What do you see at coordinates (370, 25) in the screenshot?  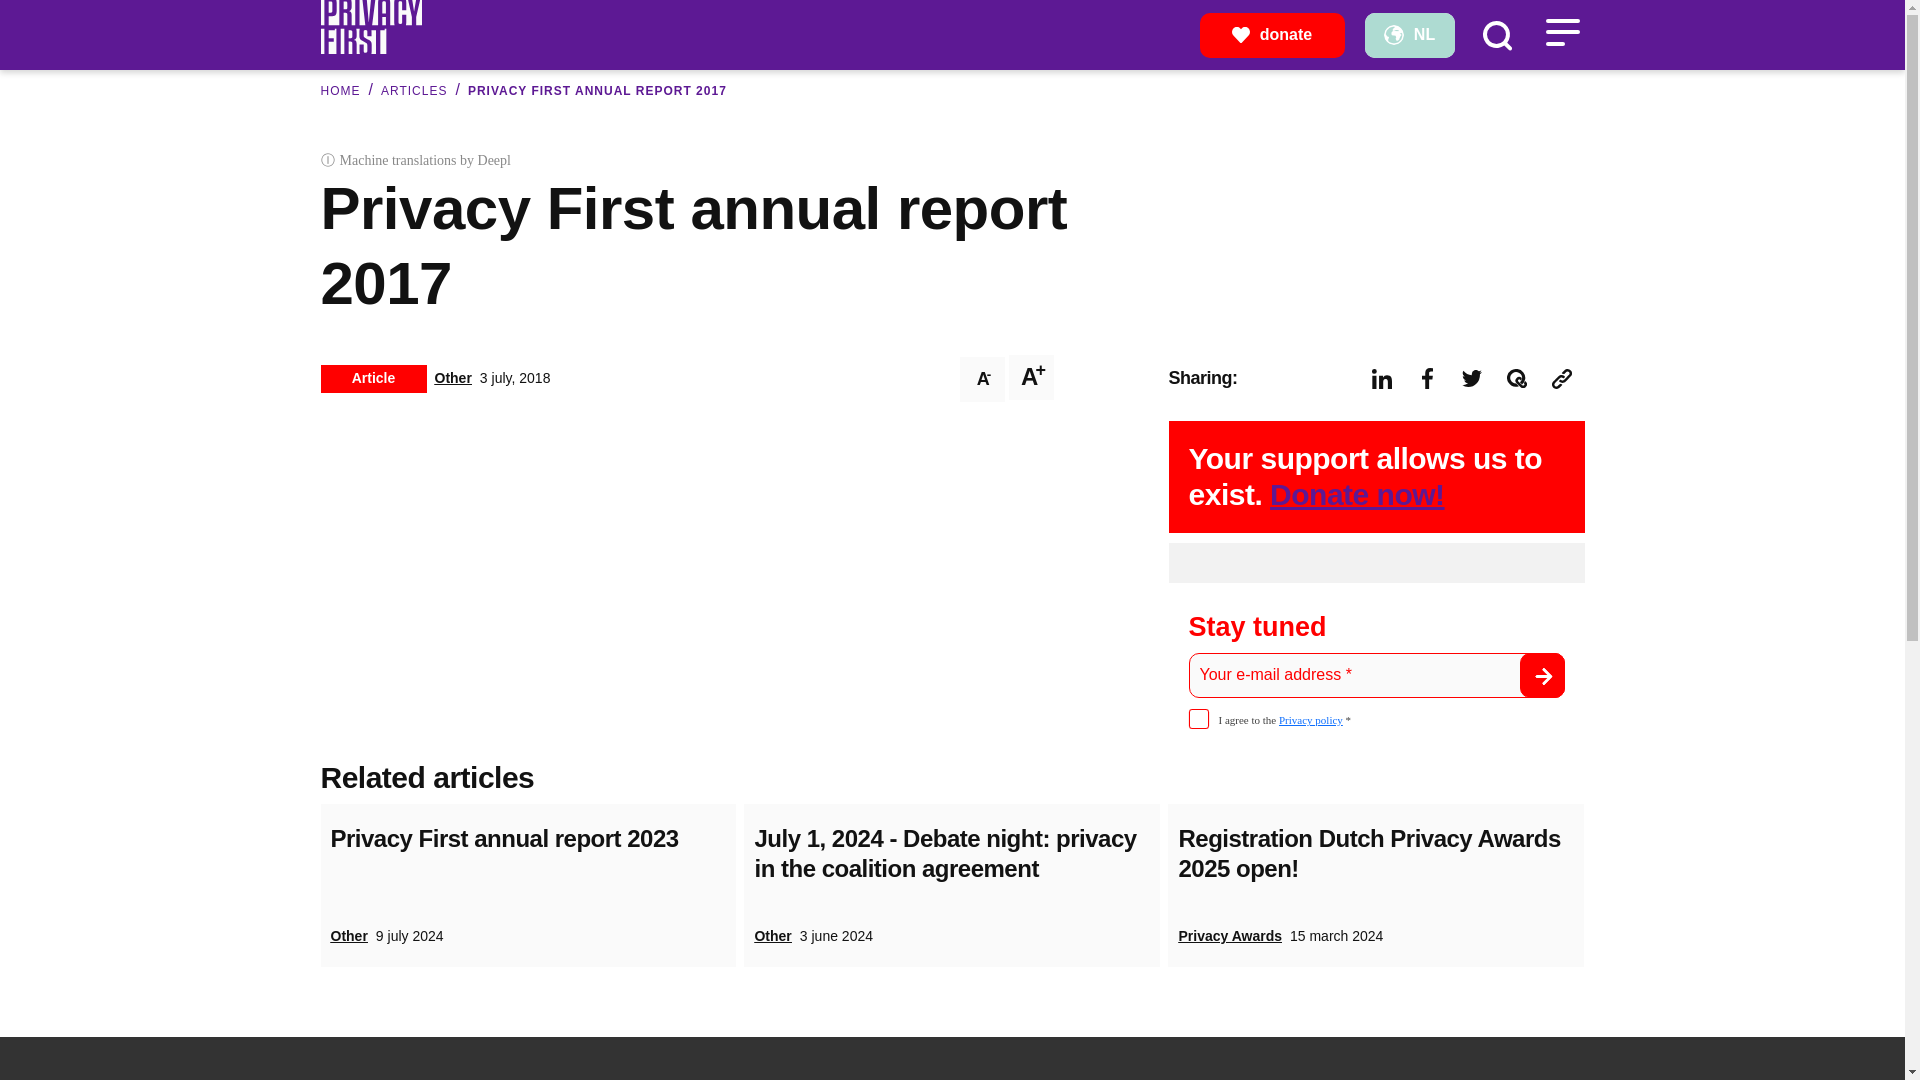 I see `Privacy First` at bounding box center [370, 25].